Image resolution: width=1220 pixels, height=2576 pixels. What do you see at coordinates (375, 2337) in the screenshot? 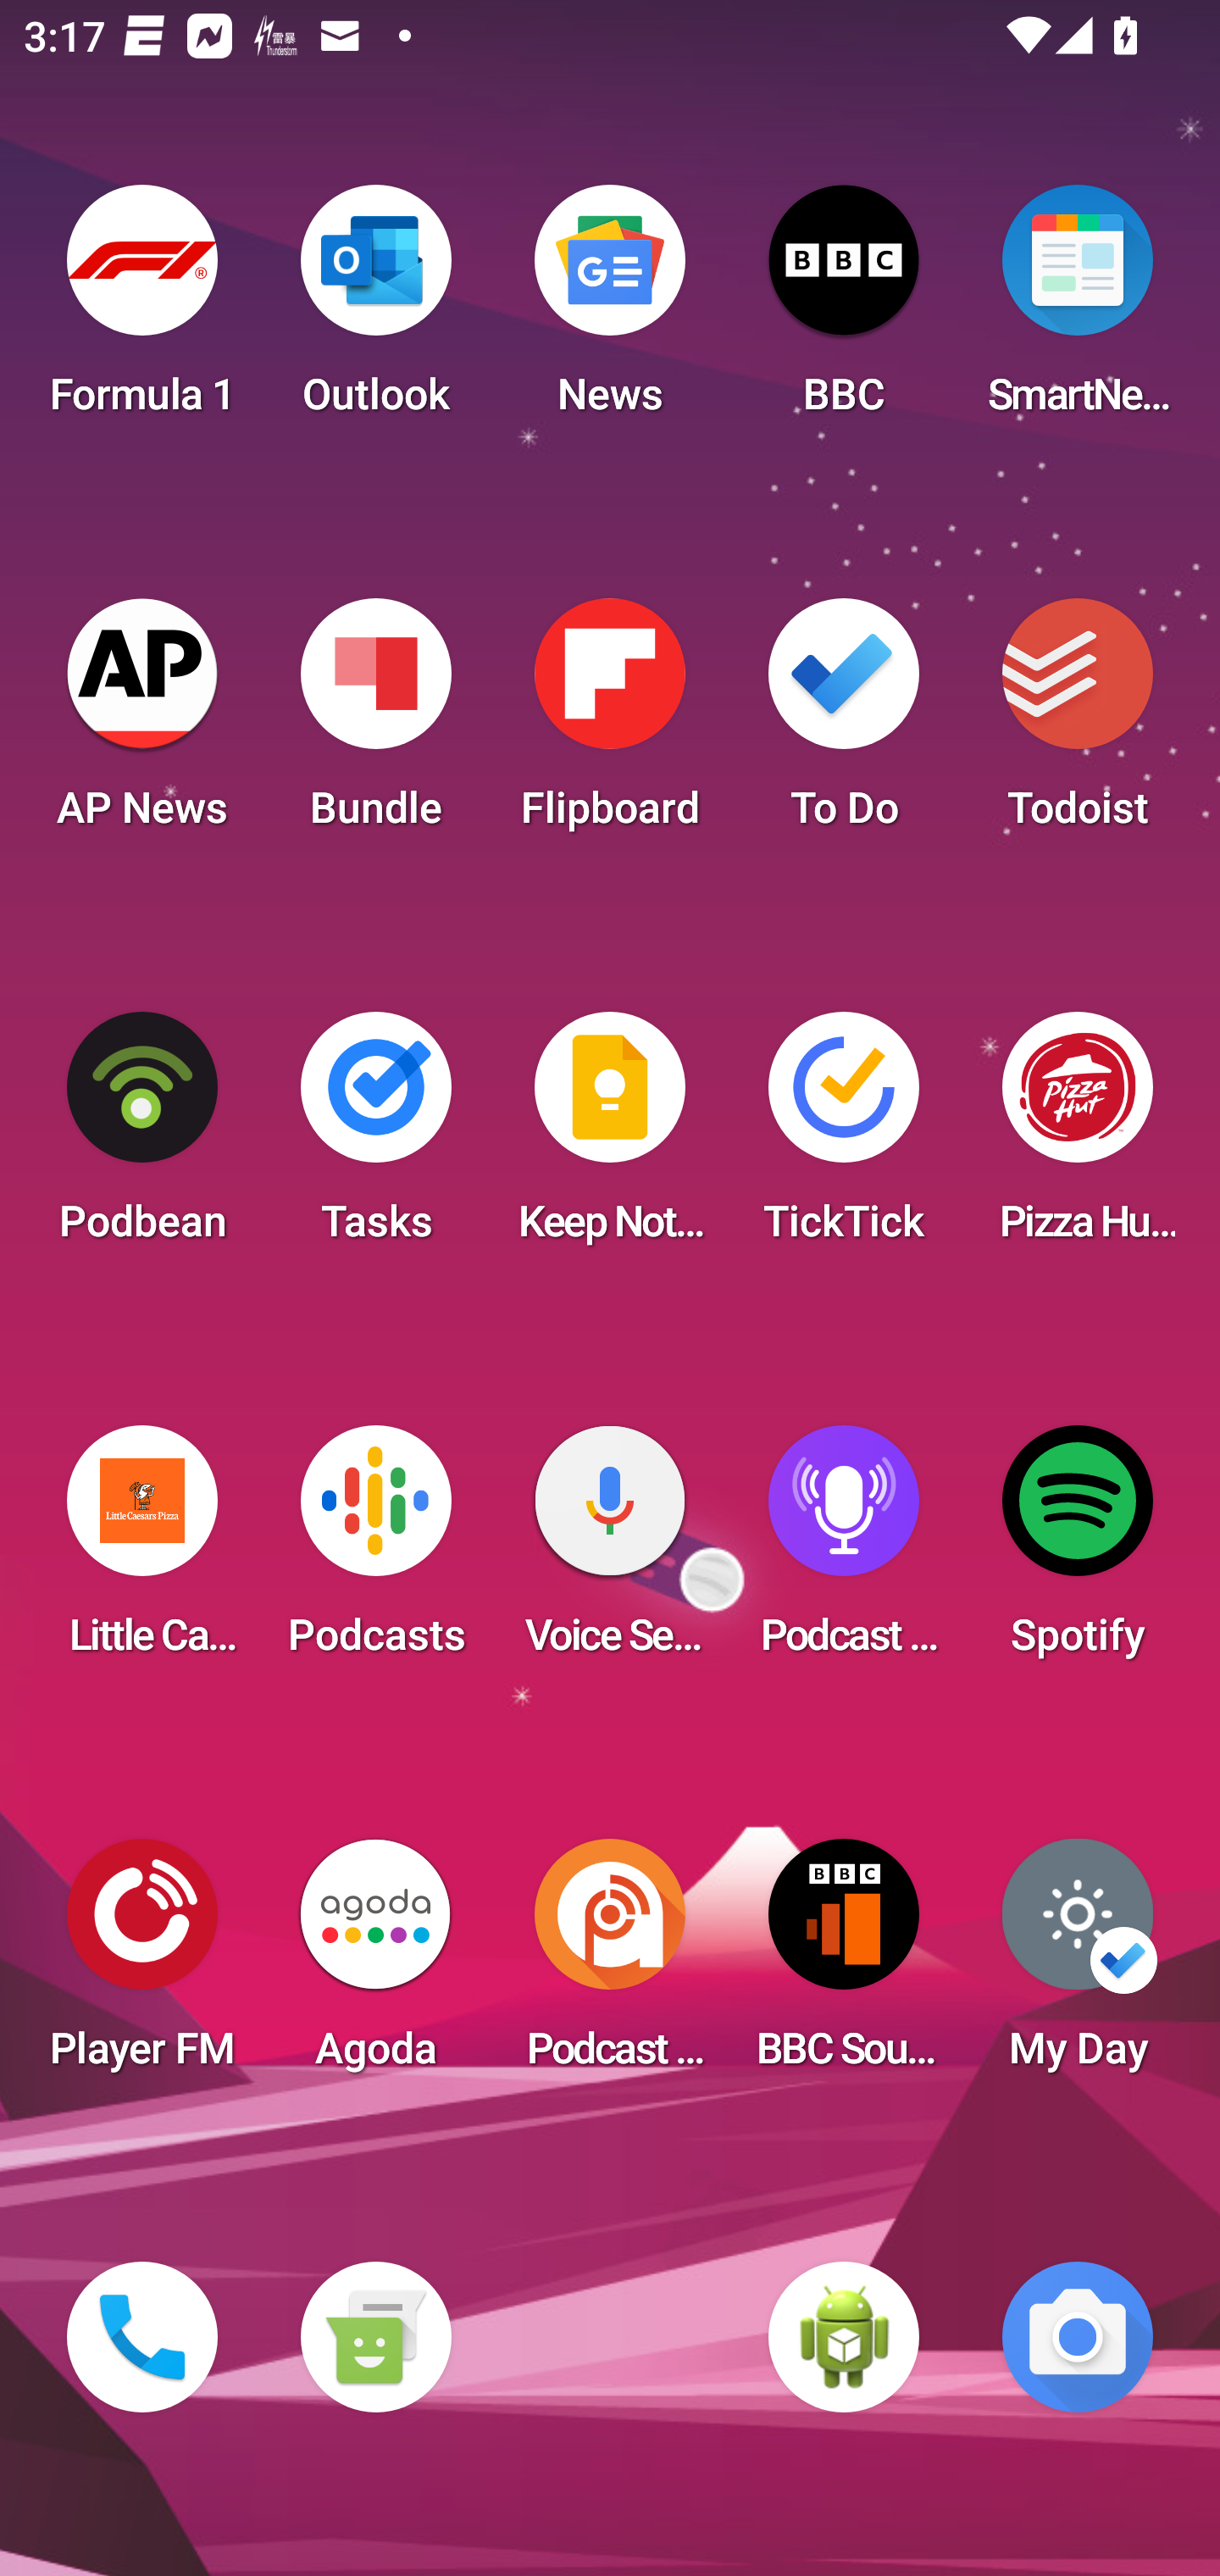
I see `Messaging` at bounding box center [375, 2337].